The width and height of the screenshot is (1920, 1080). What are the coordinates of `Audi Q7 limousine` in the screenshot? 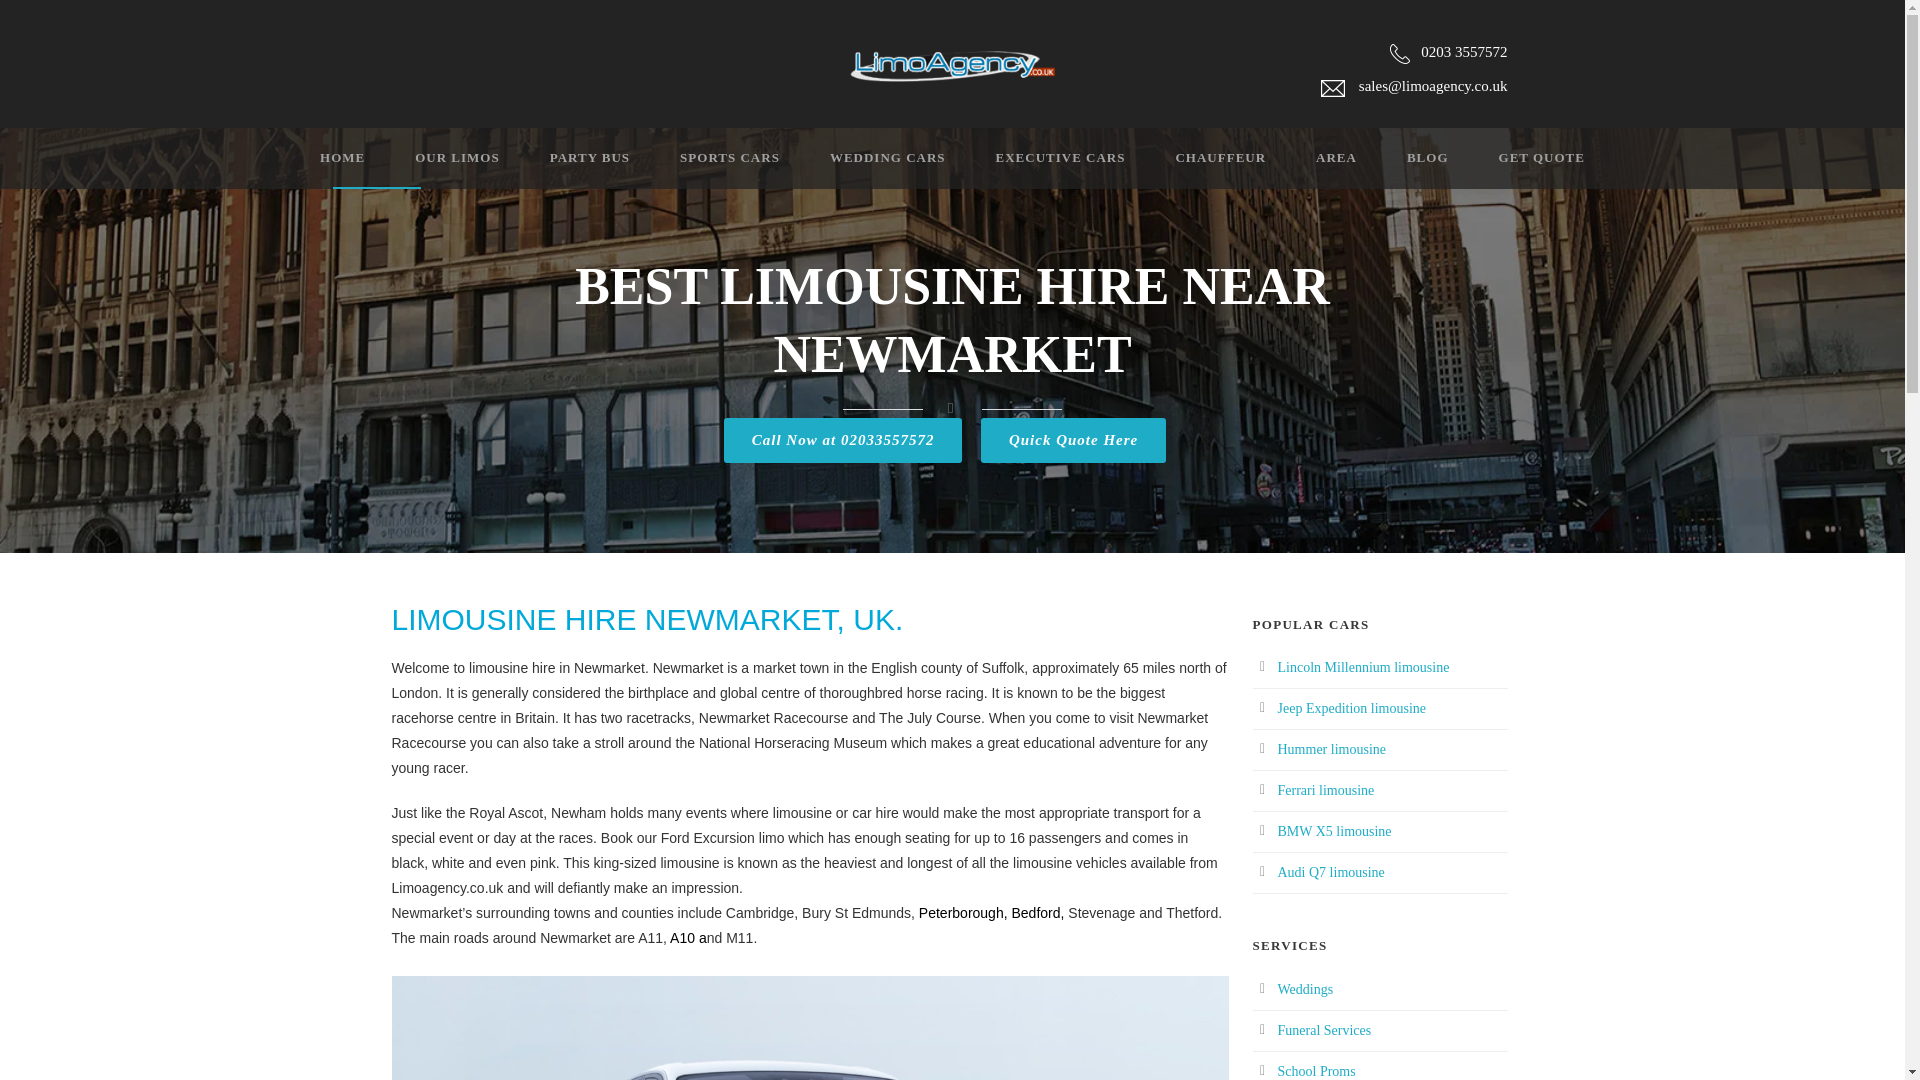 It's located at (1331, 872).